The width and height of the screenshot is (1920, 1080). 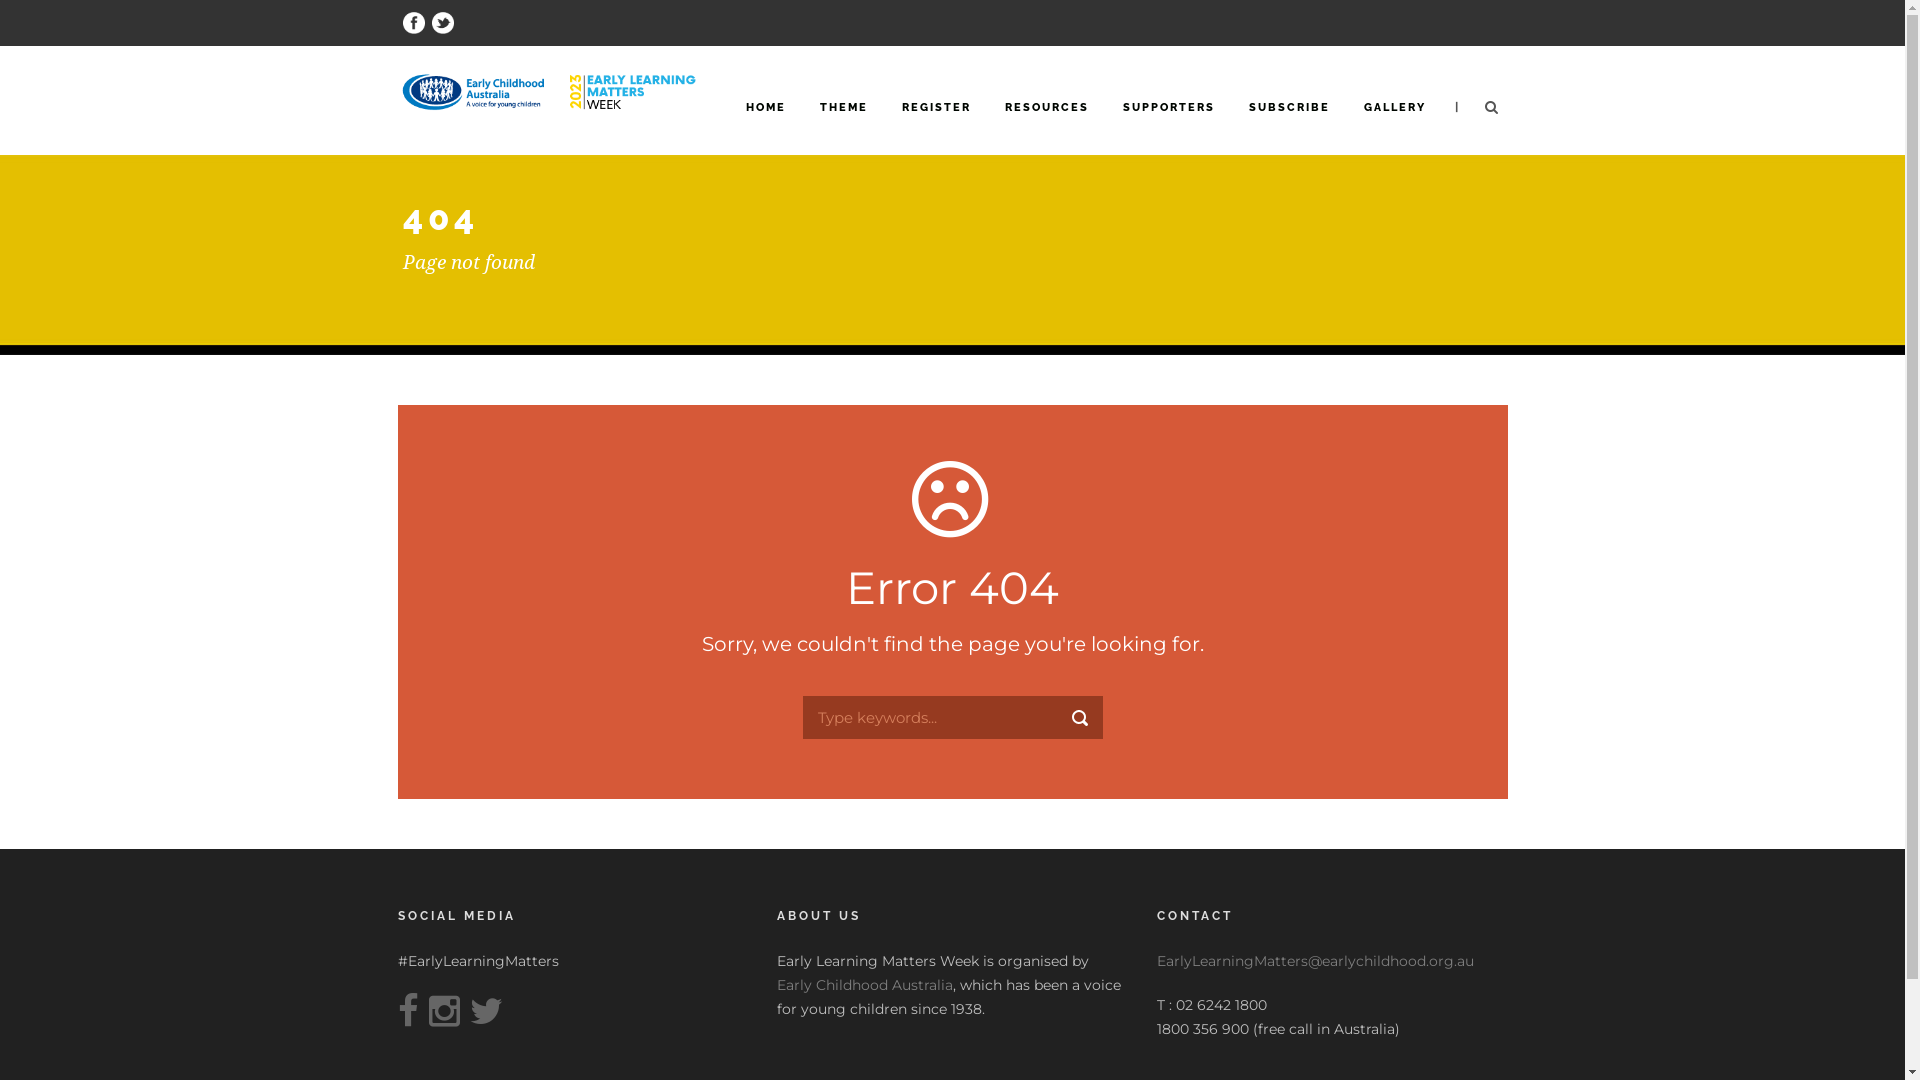 What do you see at coordinates (1288, 127) in the screenshot?
I see `SUBSCRIBE` at bounding box center [1288, 127].